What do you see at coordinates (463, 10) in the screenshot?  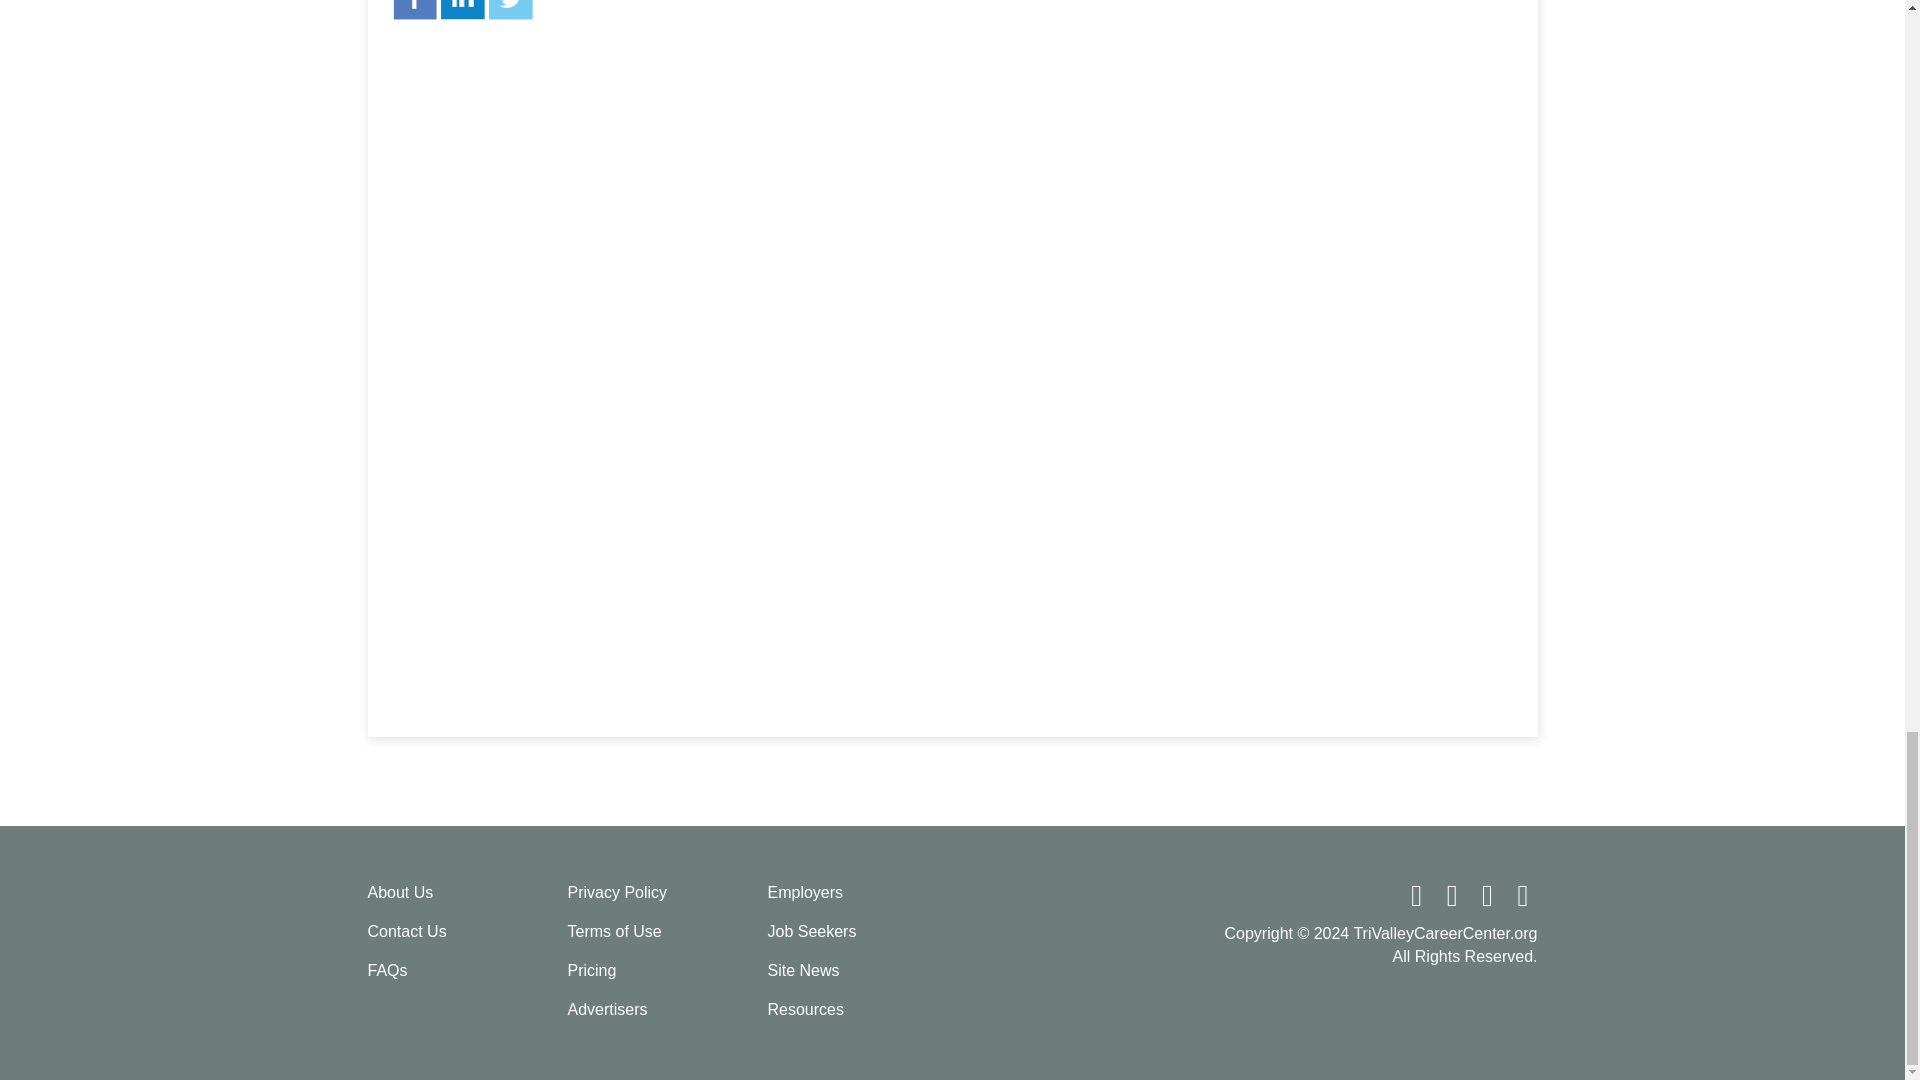 I see `LinkedIn` at bounding box center [463, 10].